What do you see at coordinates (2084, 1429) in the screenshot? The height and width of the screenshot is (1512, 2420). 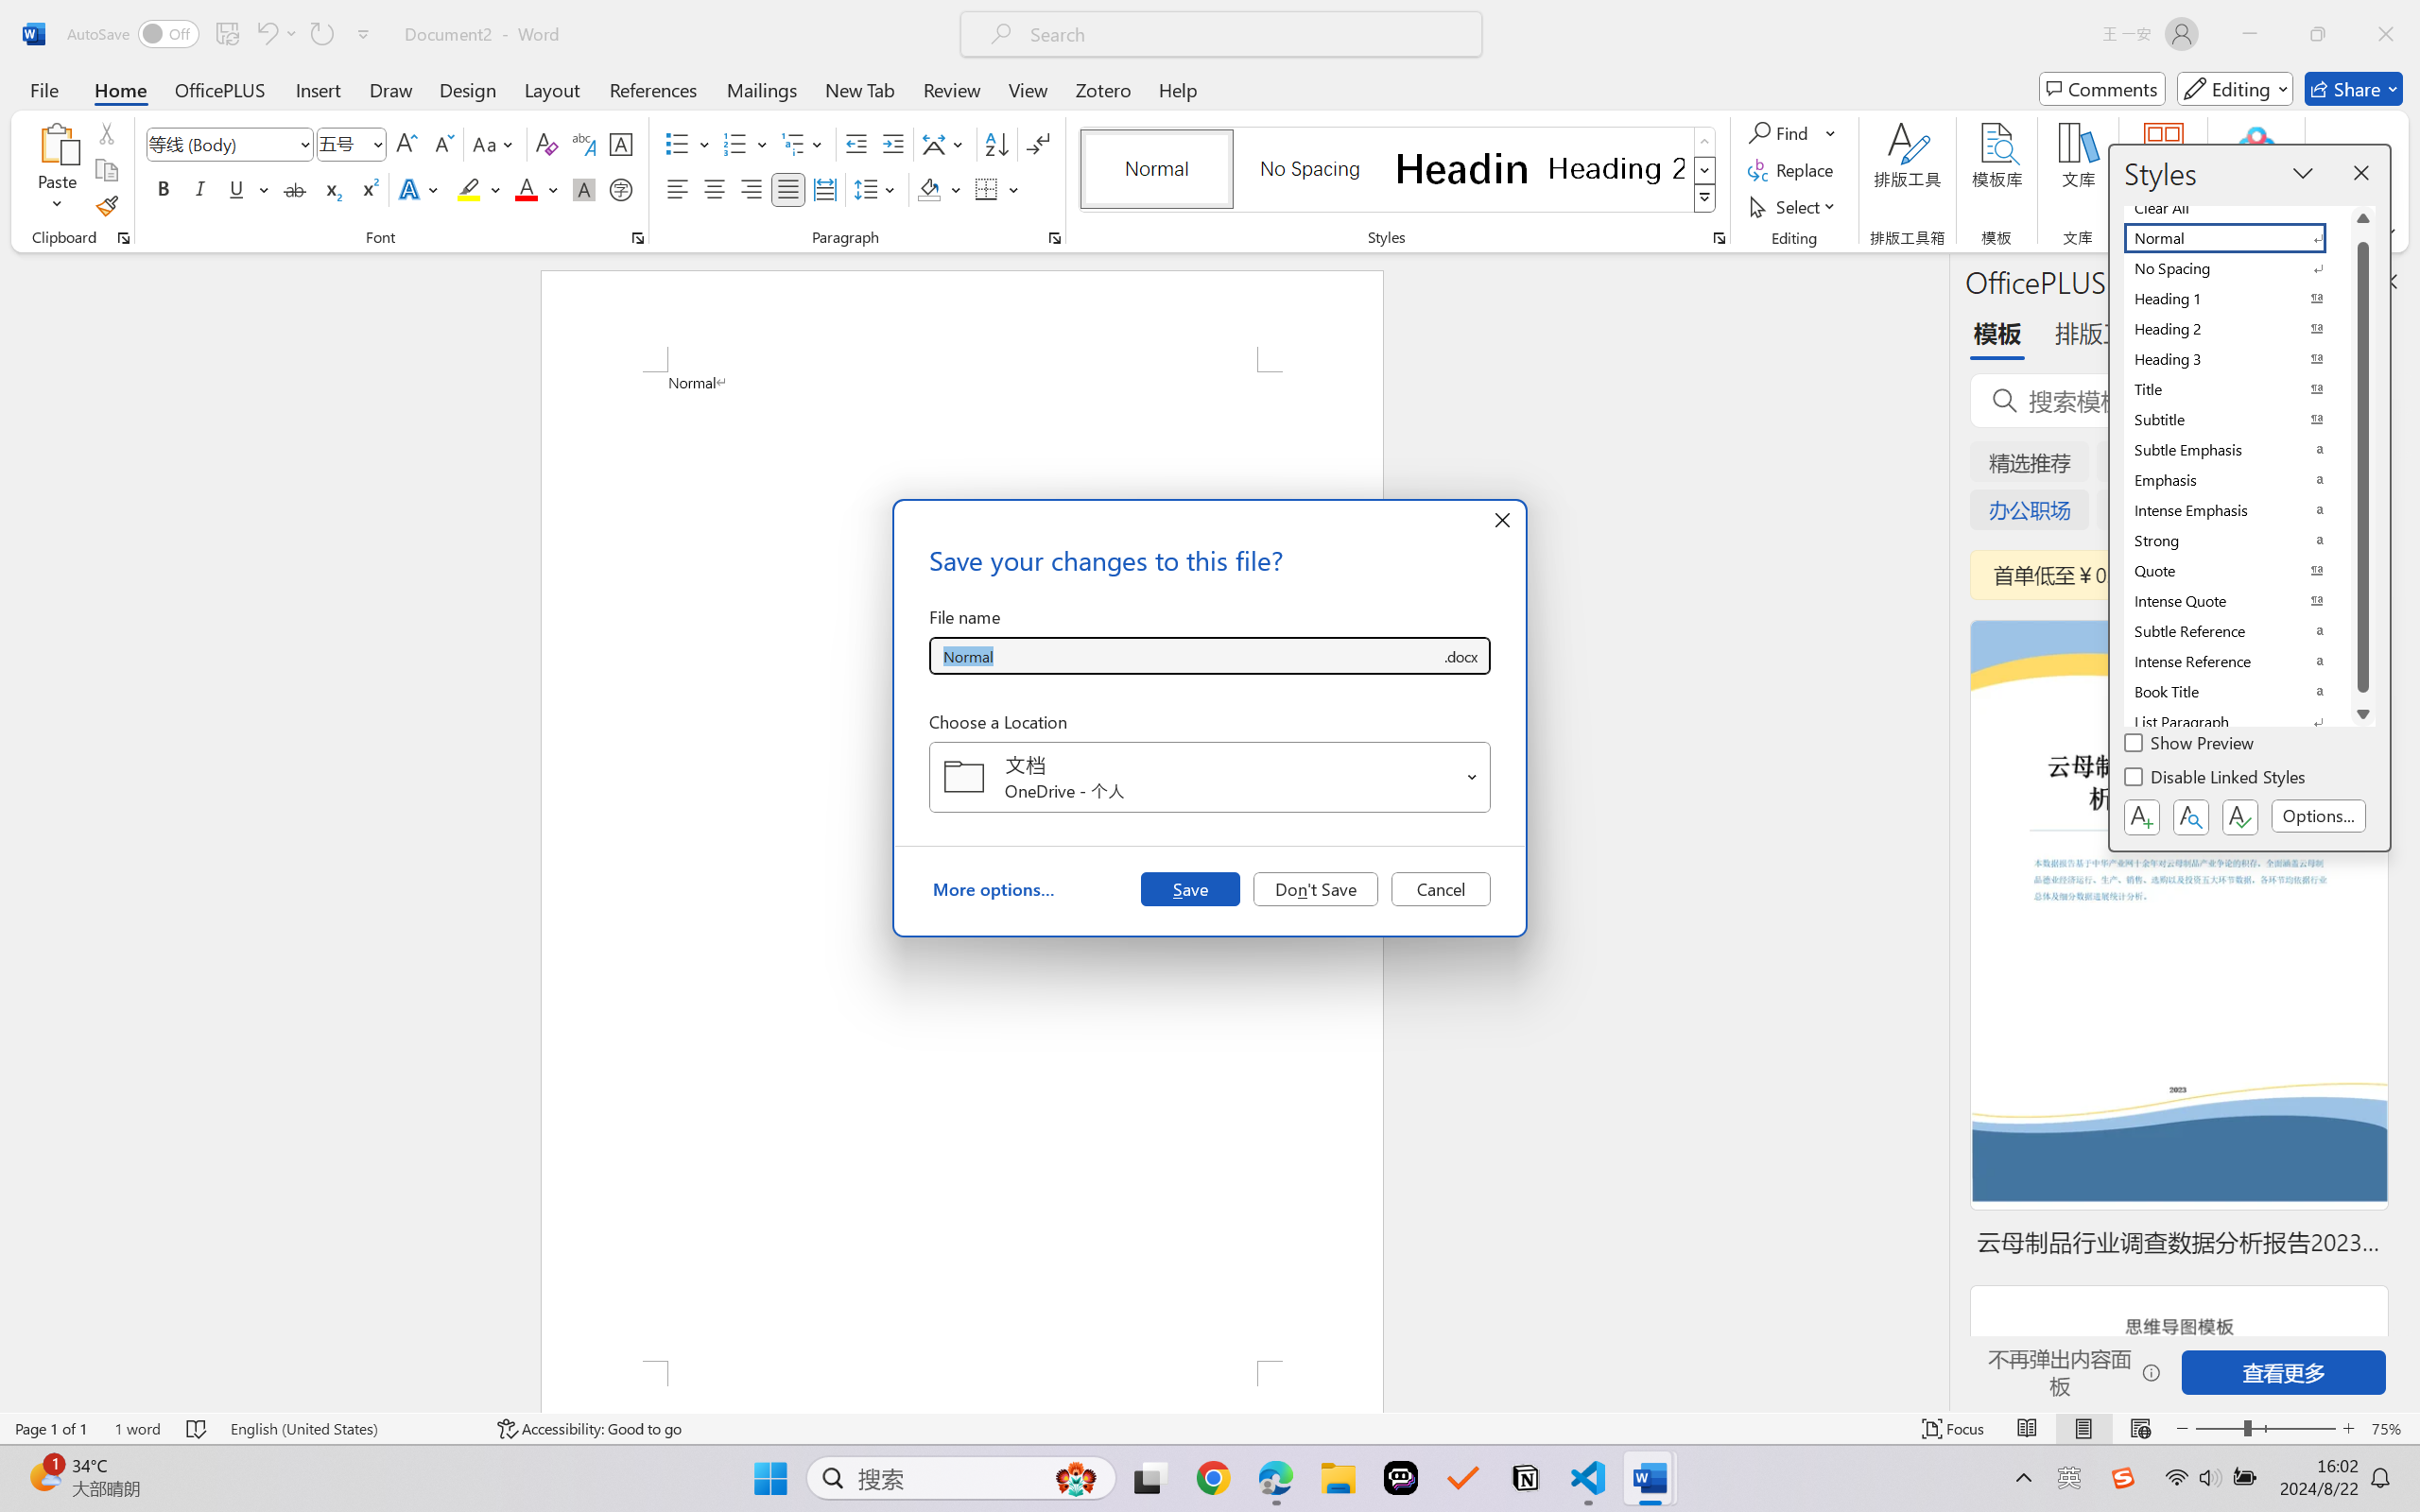 I see `Print Layout` at bounding box center [2084, 1429].